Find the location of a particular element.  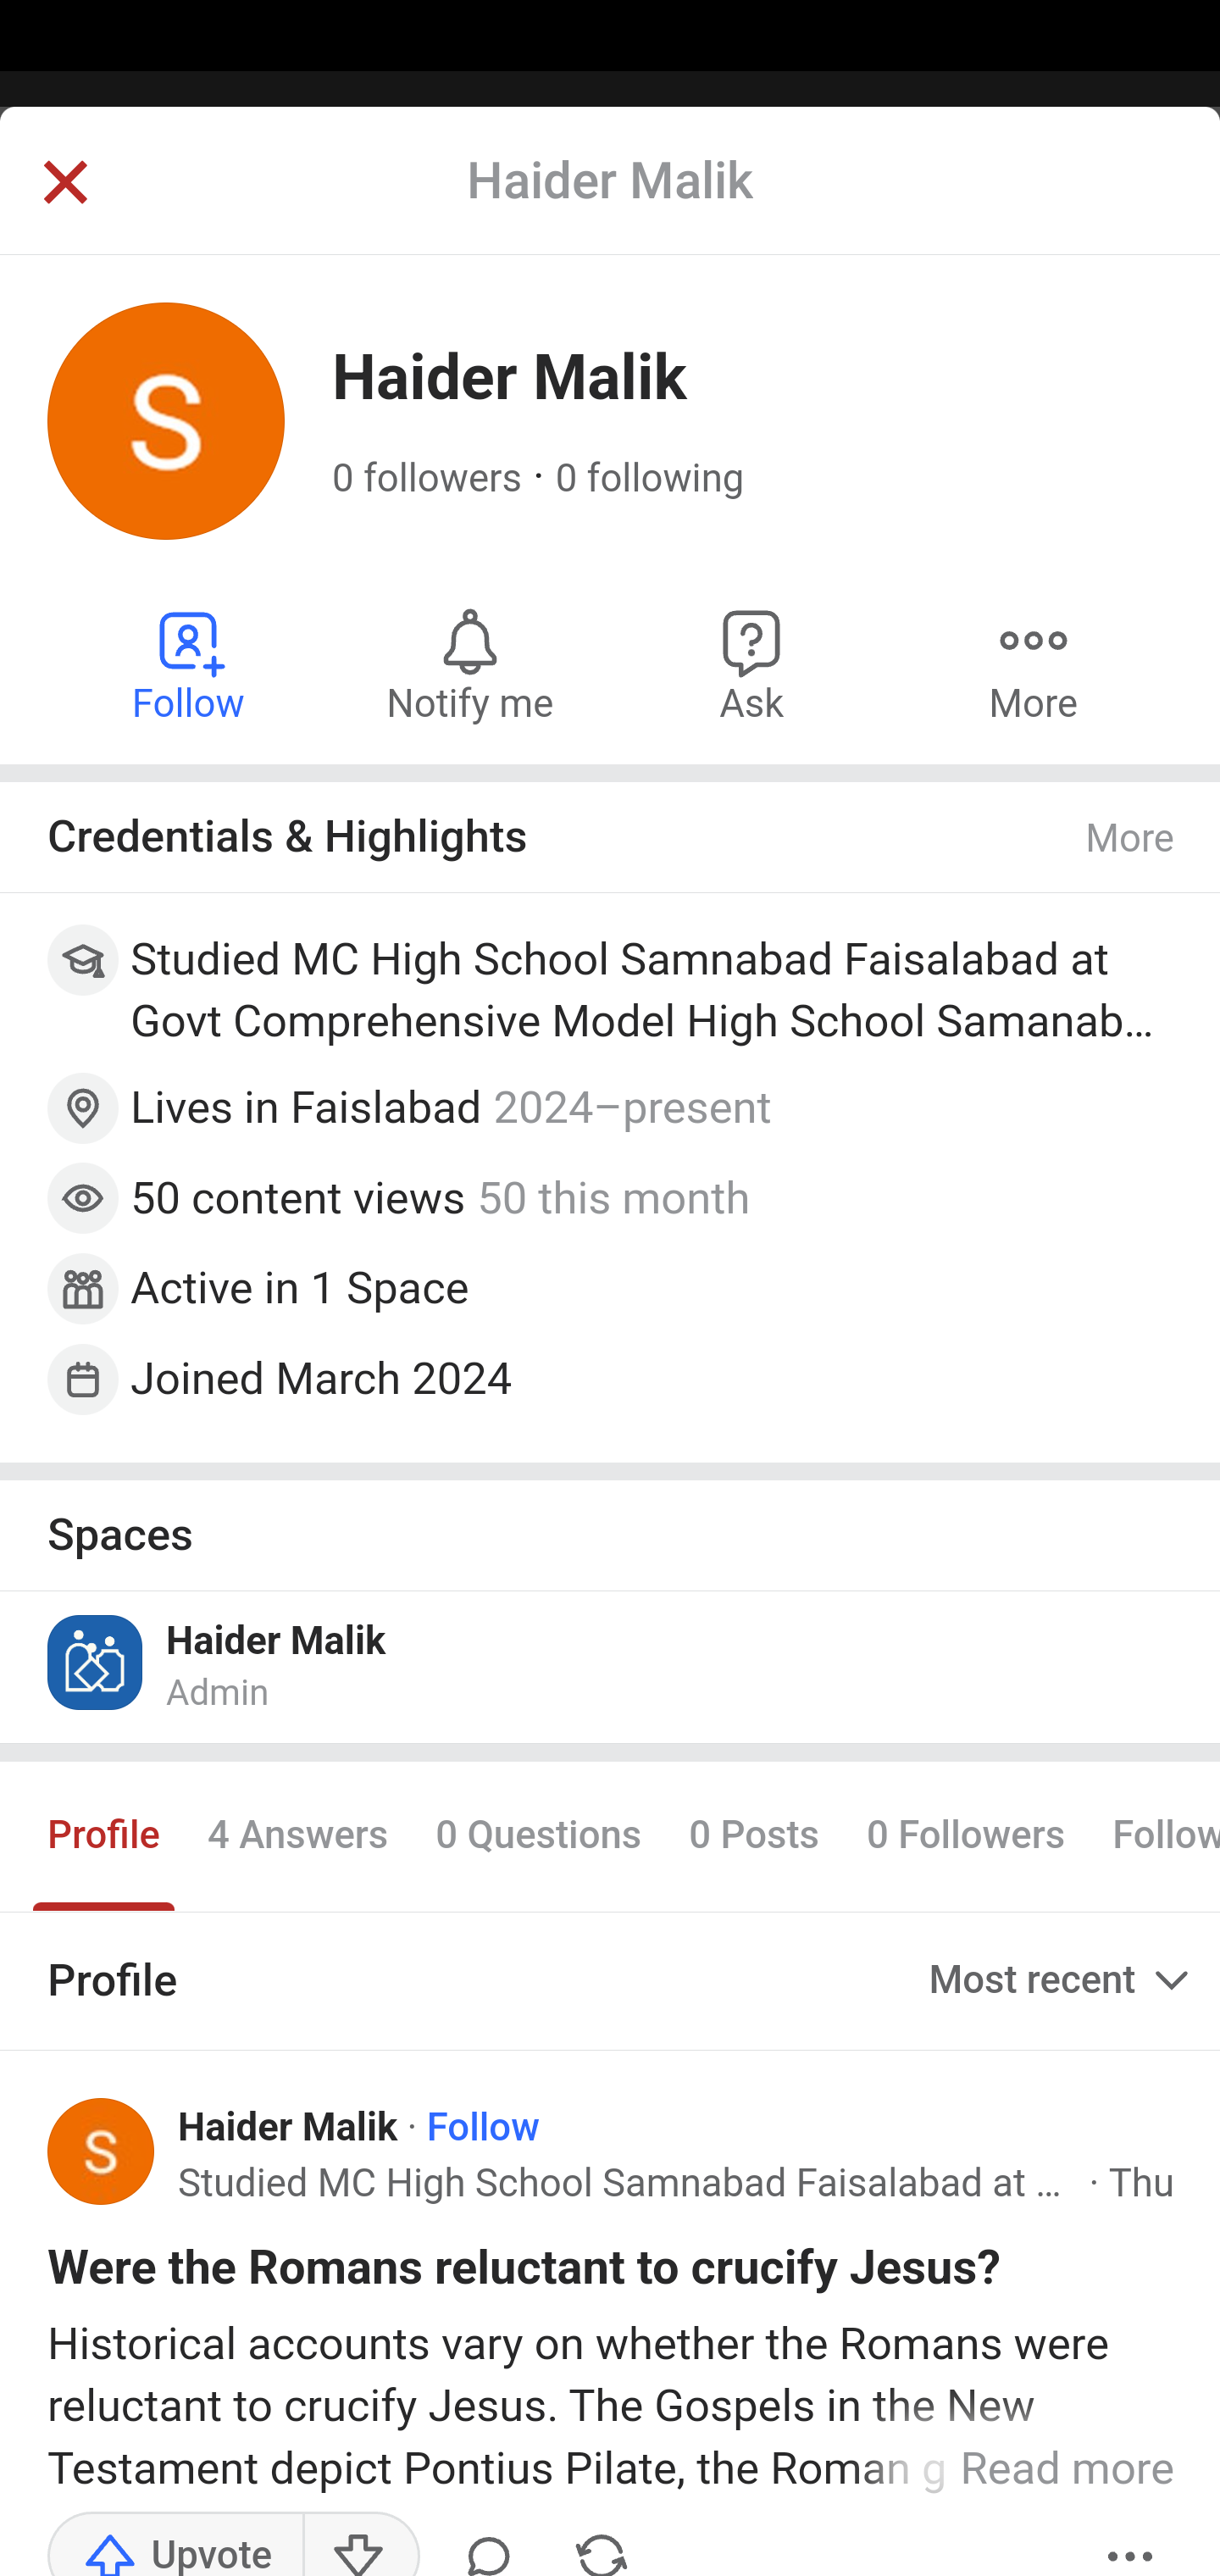

Ask is located at coordinates (752, 664).